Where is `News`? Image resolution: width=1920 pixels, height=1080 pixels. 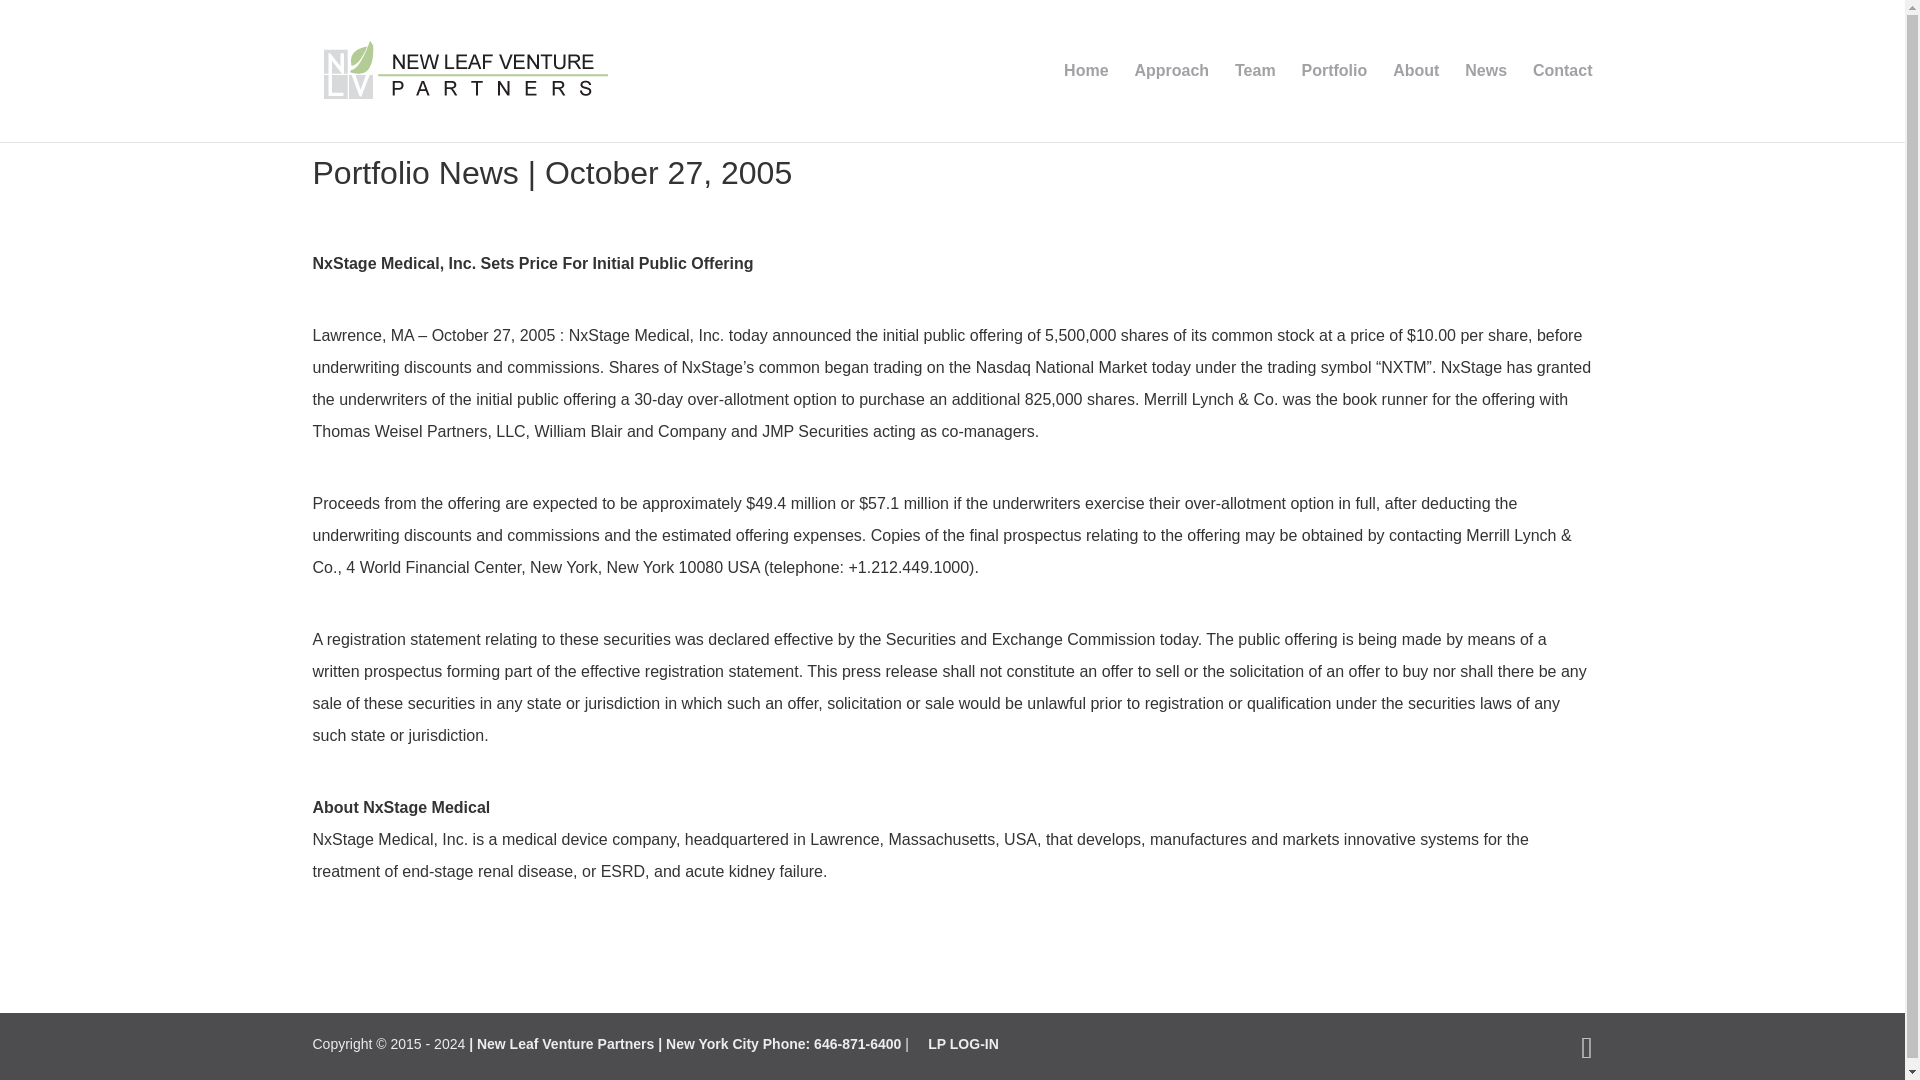
News is located at coordinates (1486, 102).